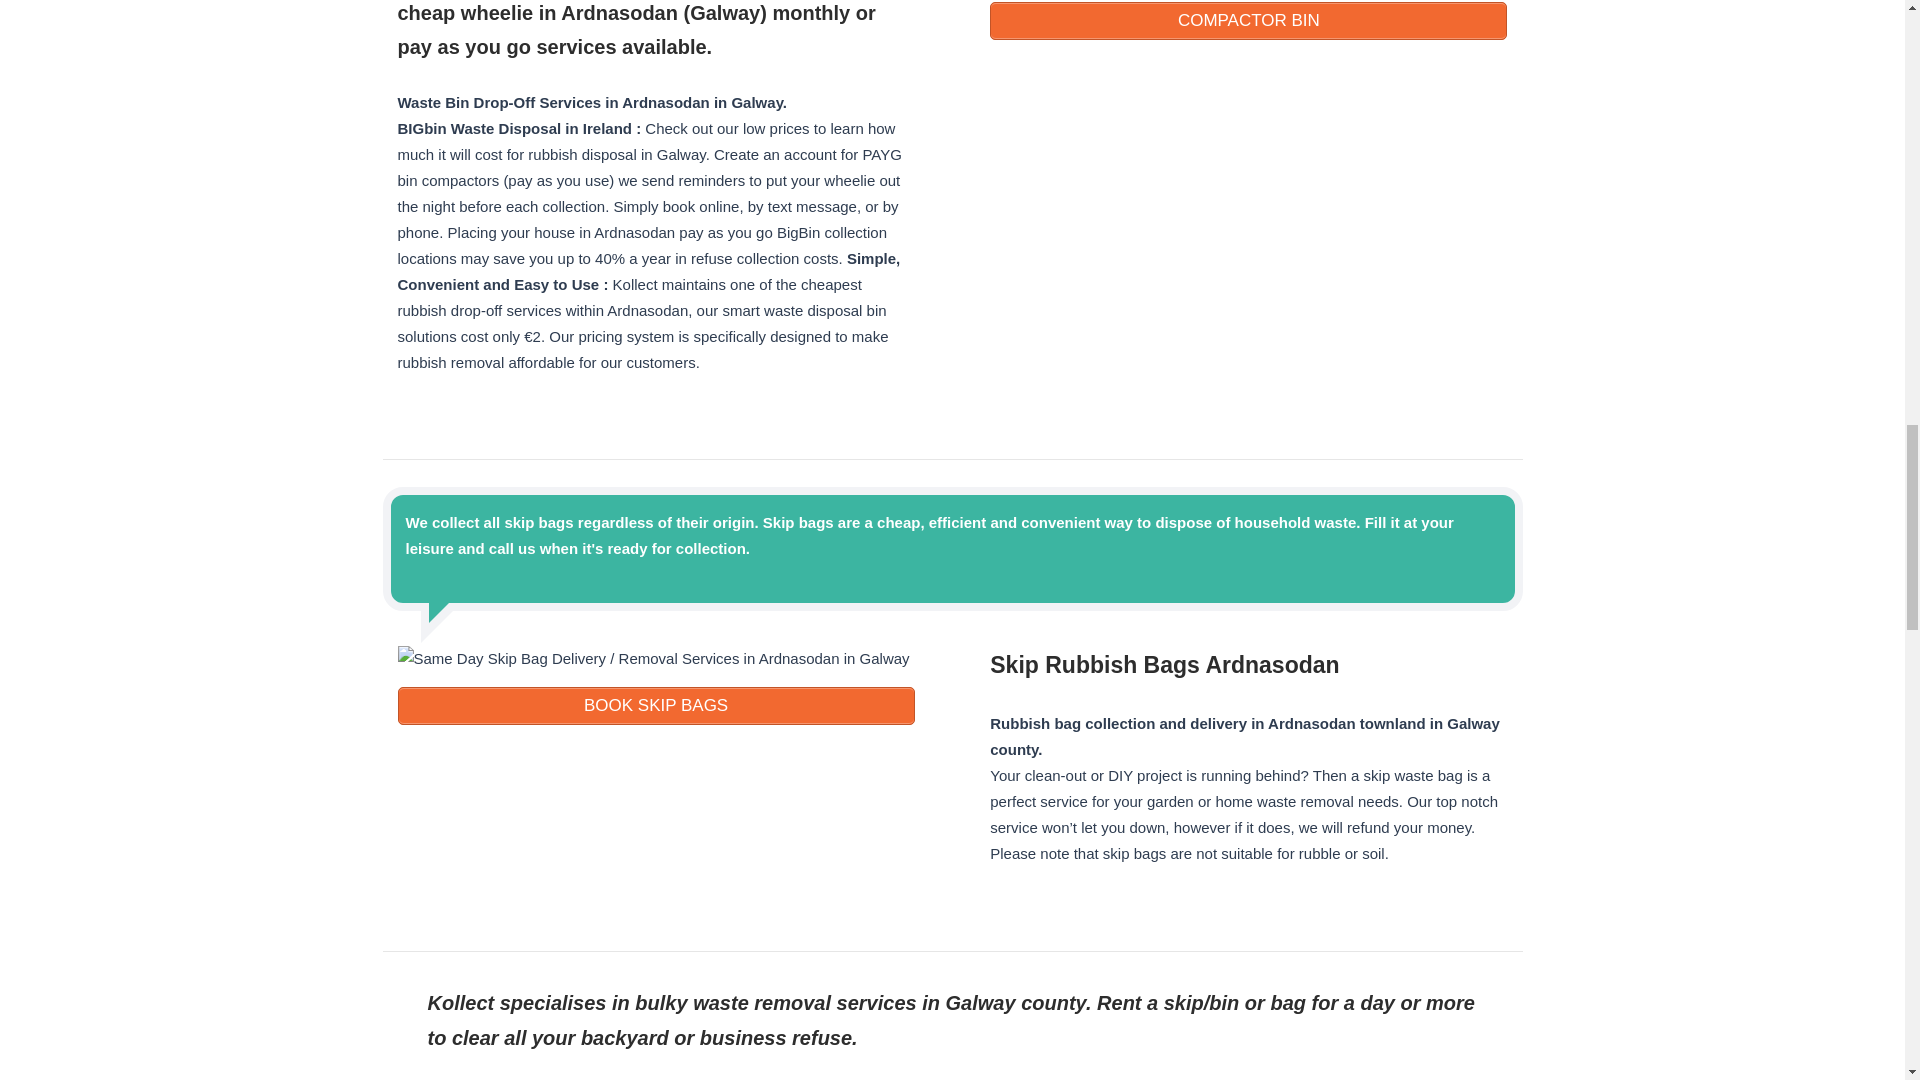  What do you see at coordinates (1248, 20) in the screenshot?
I see `COMPACTOR BIN` at bounding box center [1248, 20].